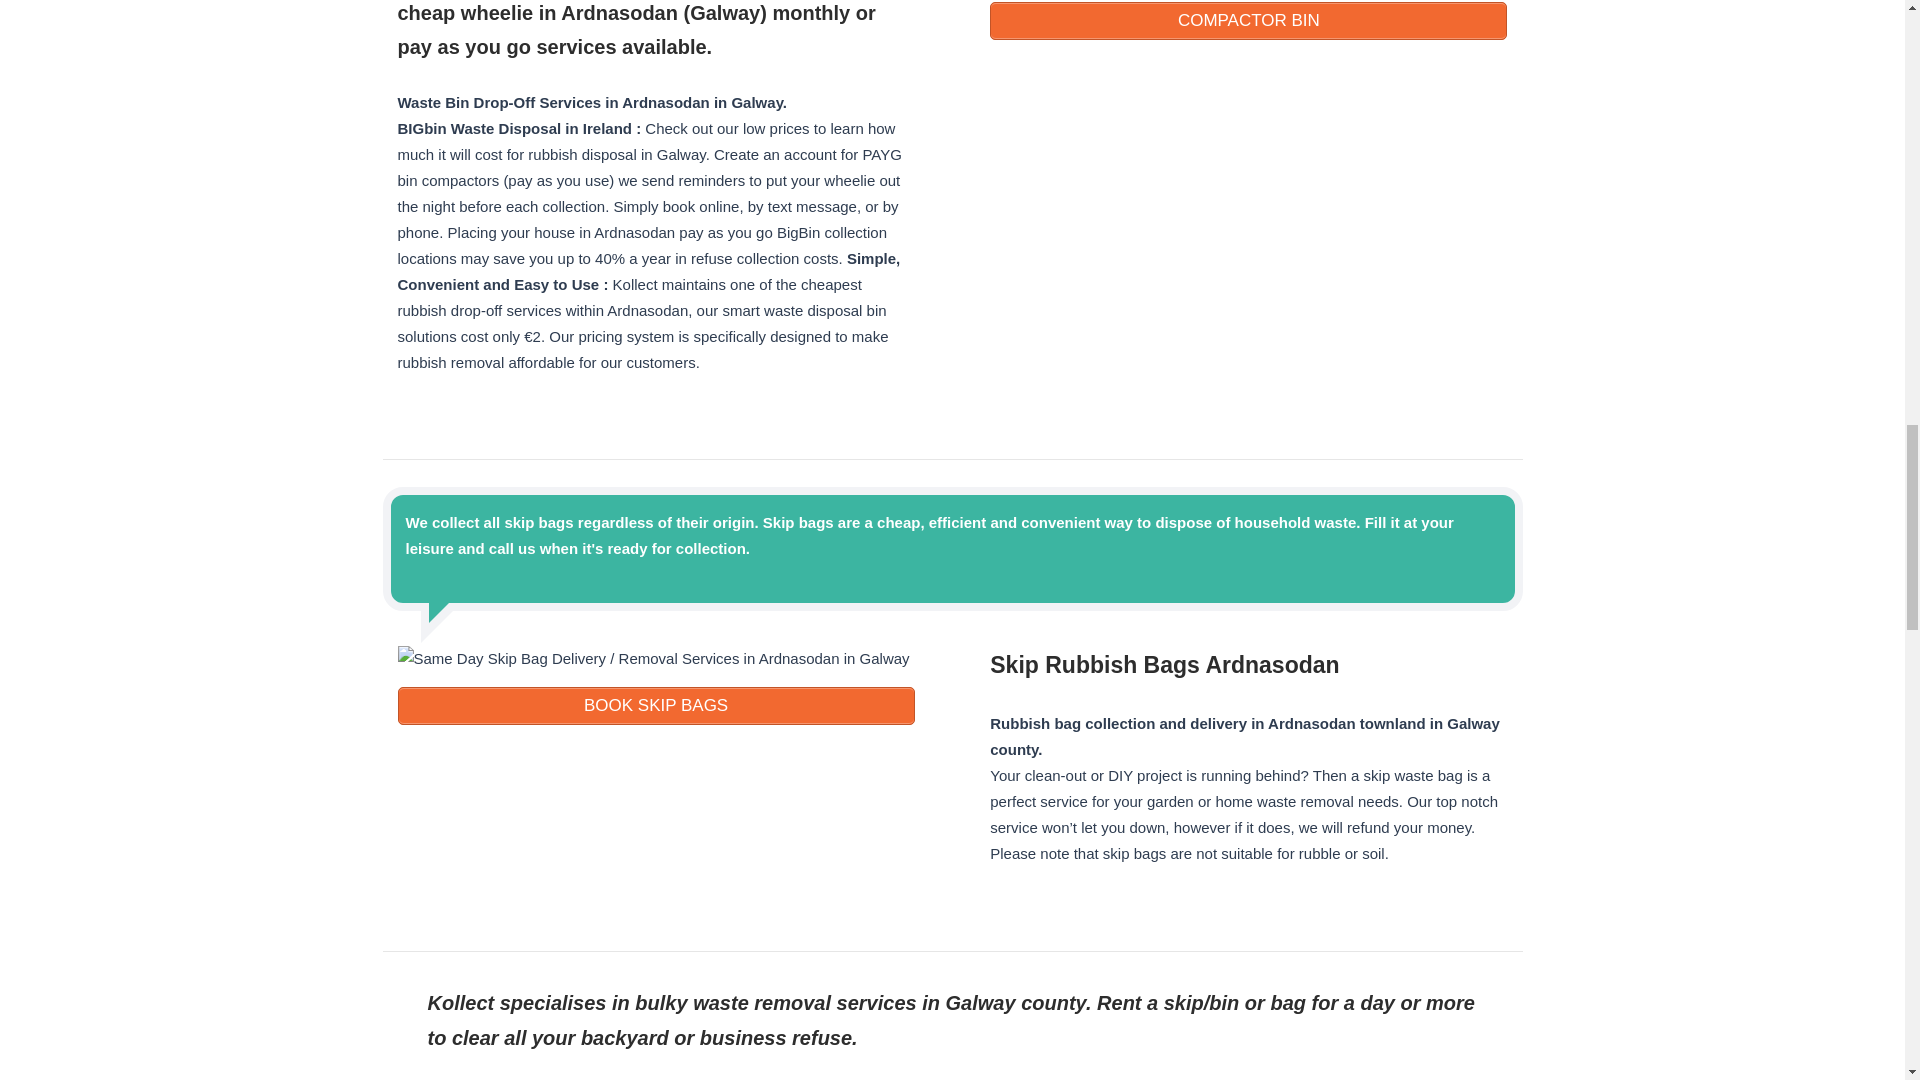  What do you see at coordinates (1248, 20) in the screenshot?
I see `COMPACTOR BIN` at bounding box center [1248, 20].